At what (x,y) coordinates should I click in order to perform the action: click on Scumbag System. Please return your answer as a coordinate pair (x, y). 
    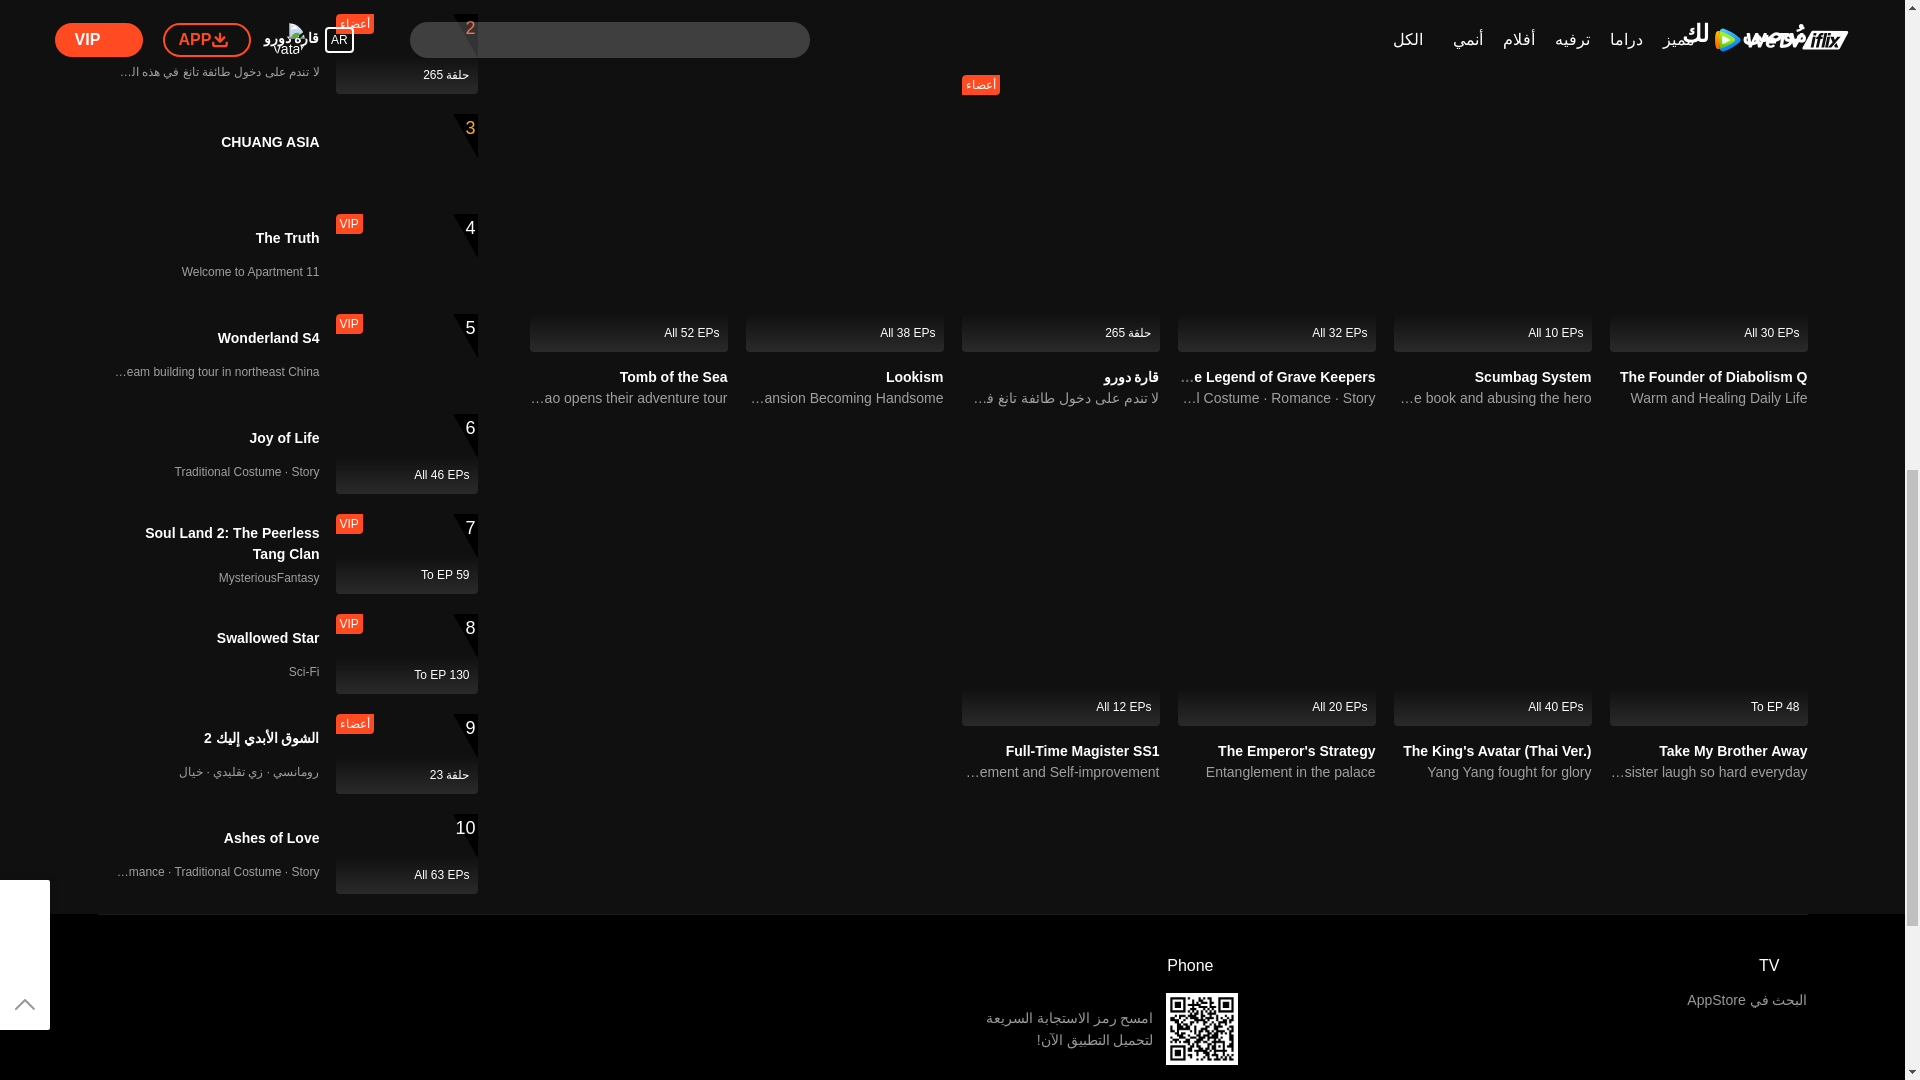
    Looking at the image, I should click on (1532, 376).